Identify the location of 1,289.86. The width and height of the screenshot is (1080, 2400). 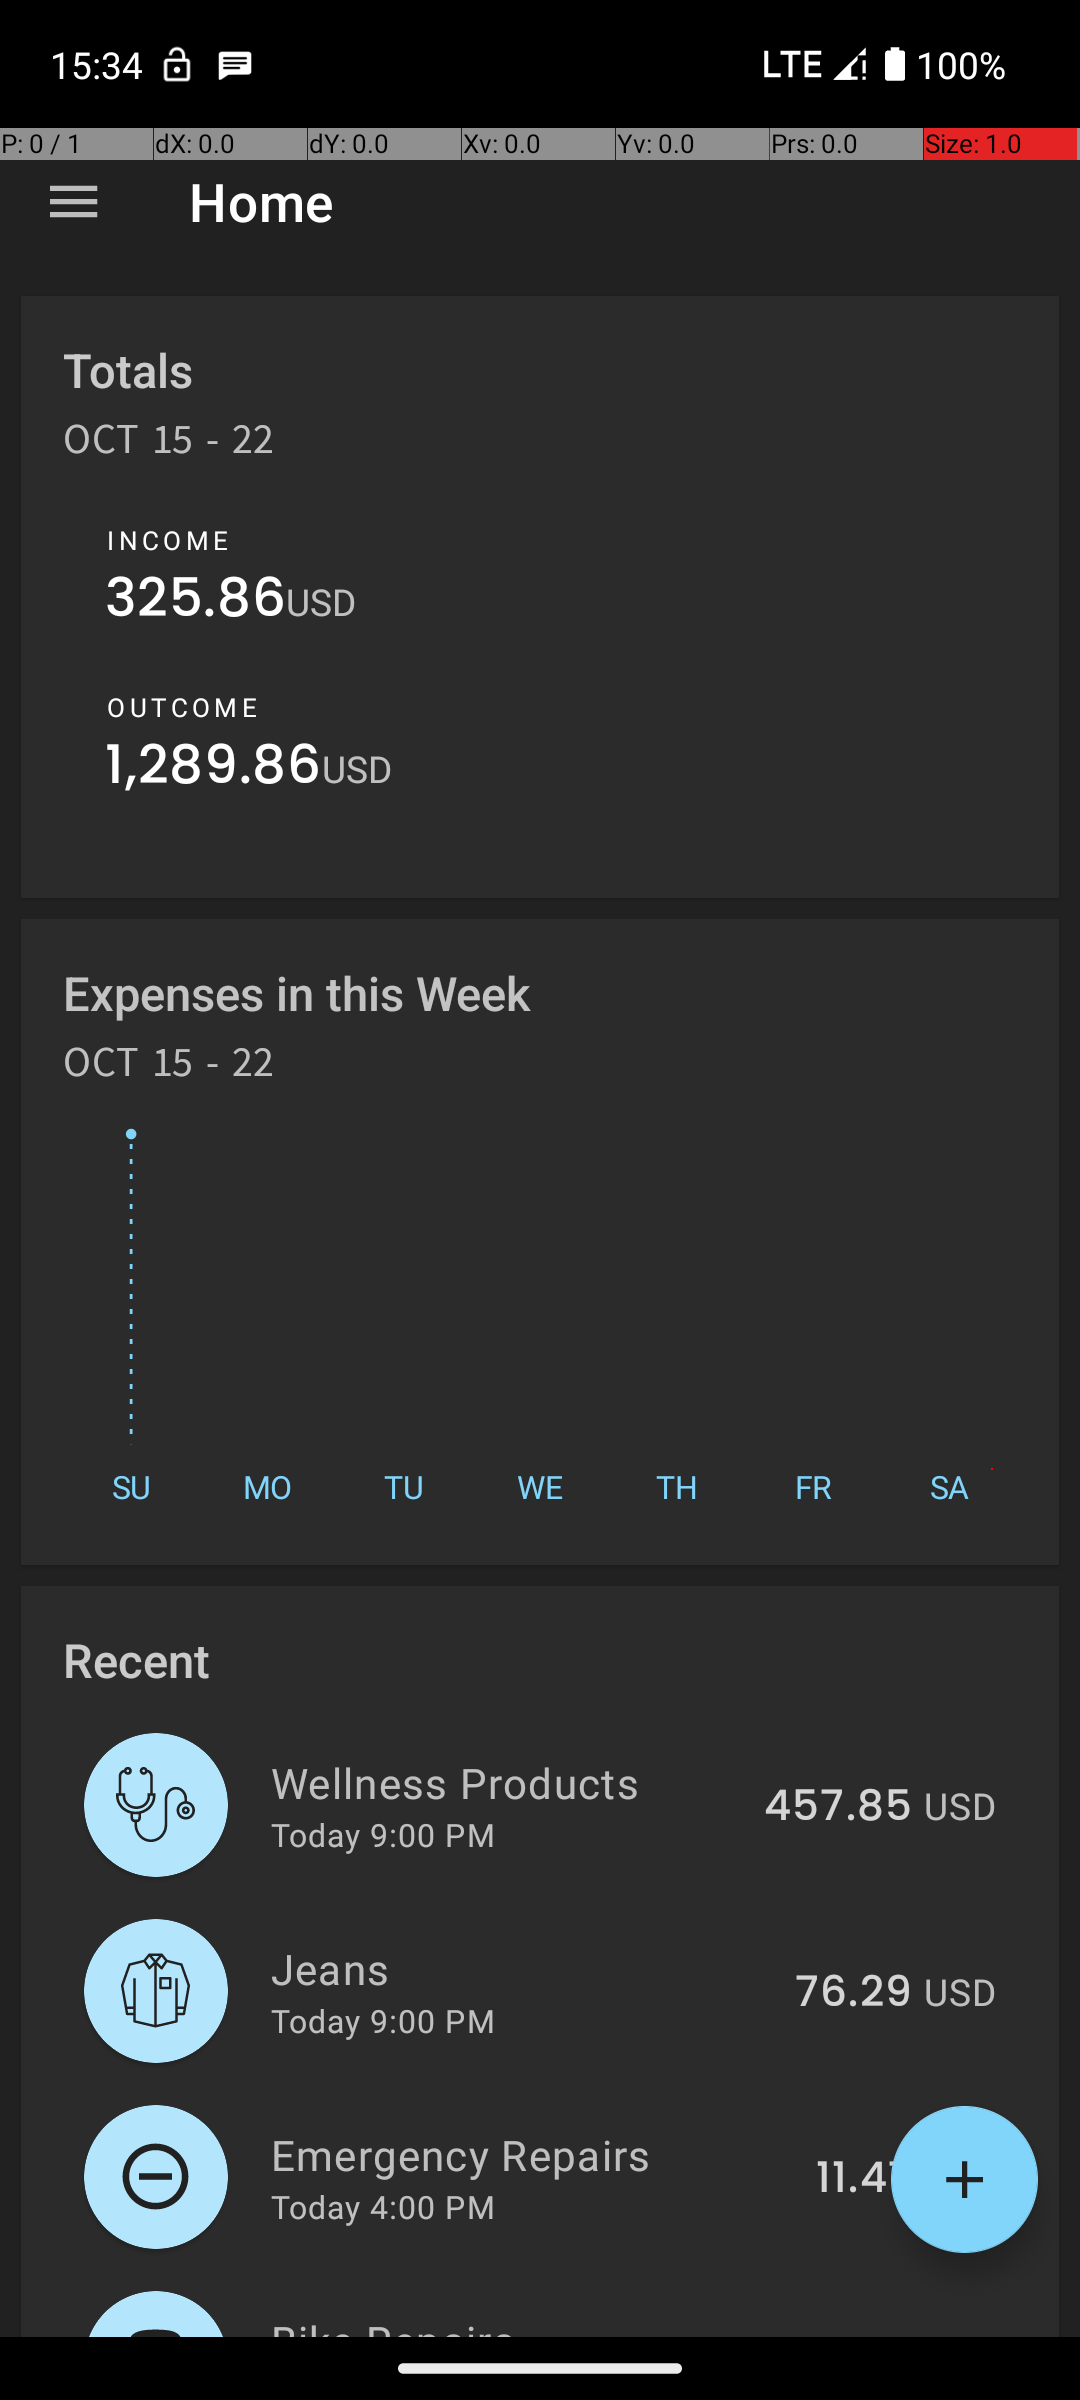
(214, 770).